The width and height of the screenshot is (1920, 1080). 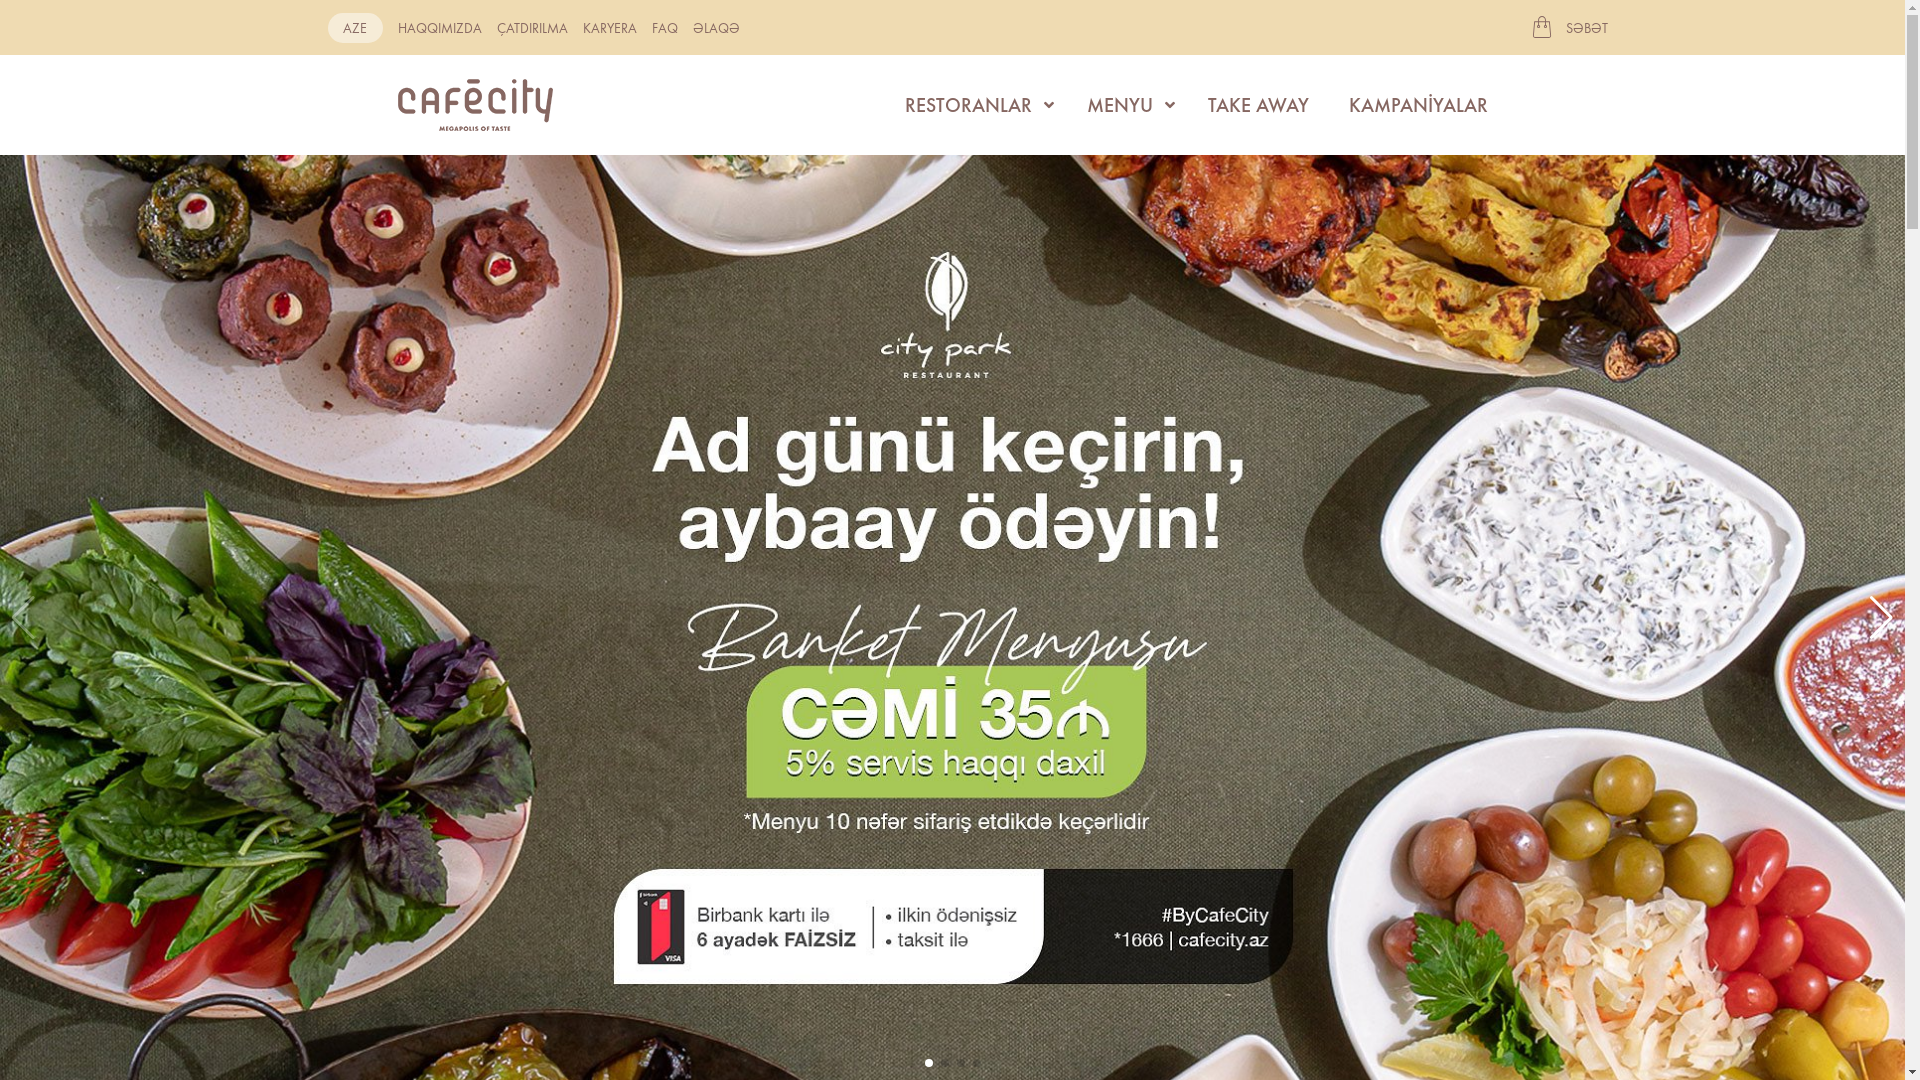 What do you see at coordinates (1126, 105) in the screenshot?
I see `MENYU` at bounding box center [1126, 105].